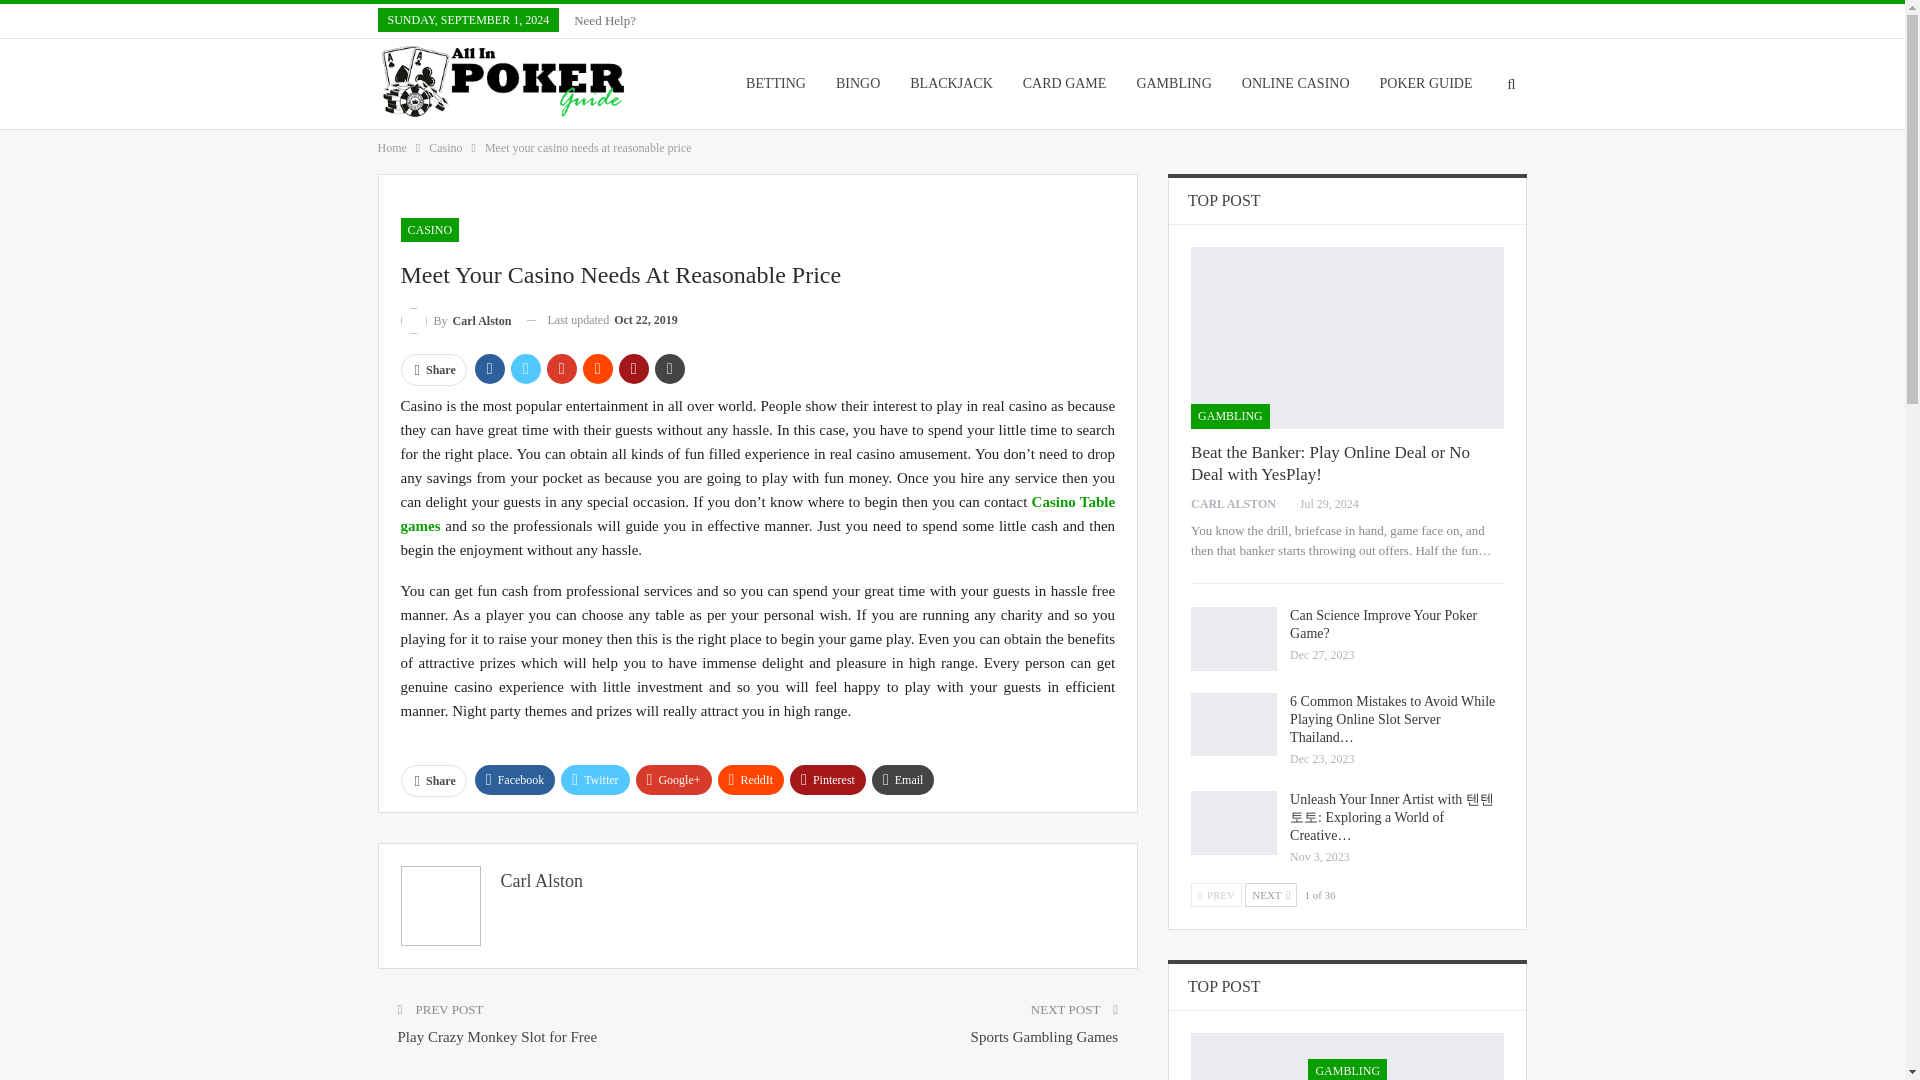  Describe the element at coordinates (1064, 83) in the screenshot. I see `CARD GAME` at that location.